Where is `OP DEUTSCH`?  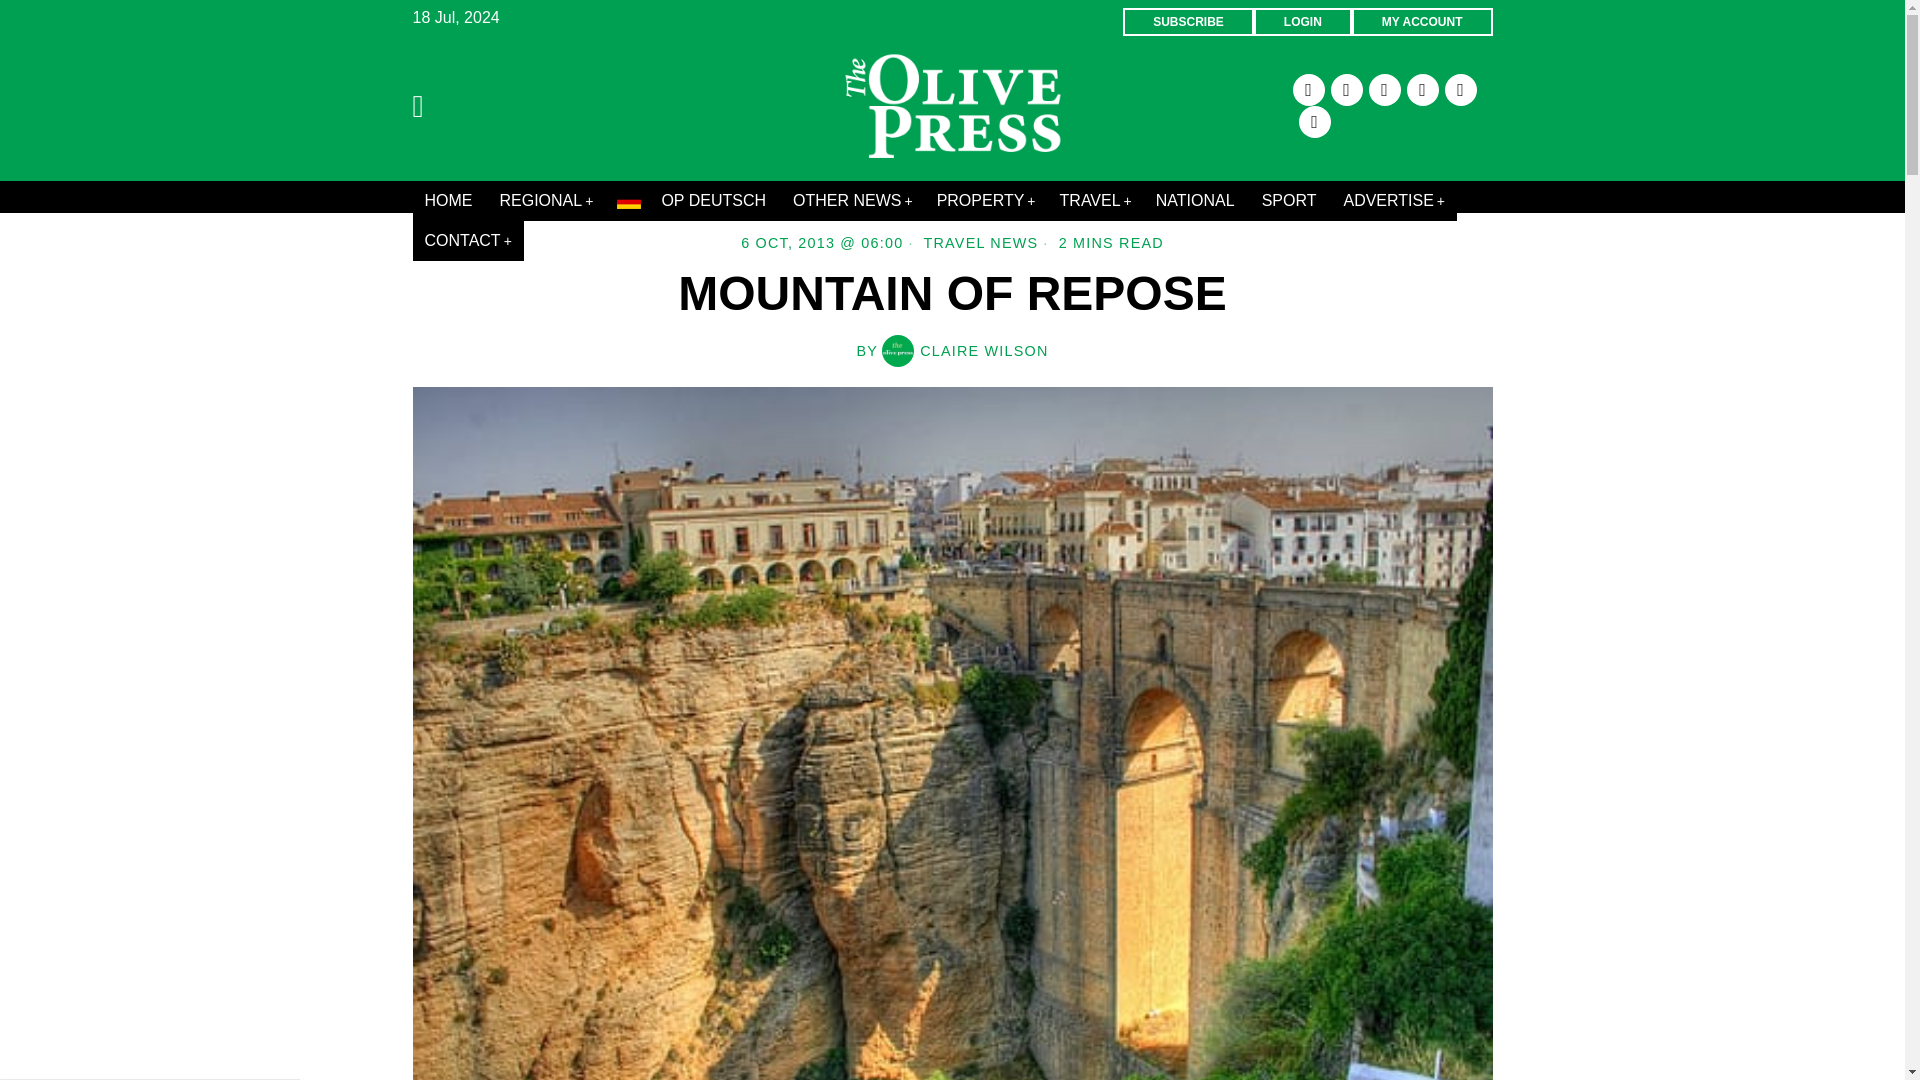 OP DEUTSCH is located at coordinates (692, 201).